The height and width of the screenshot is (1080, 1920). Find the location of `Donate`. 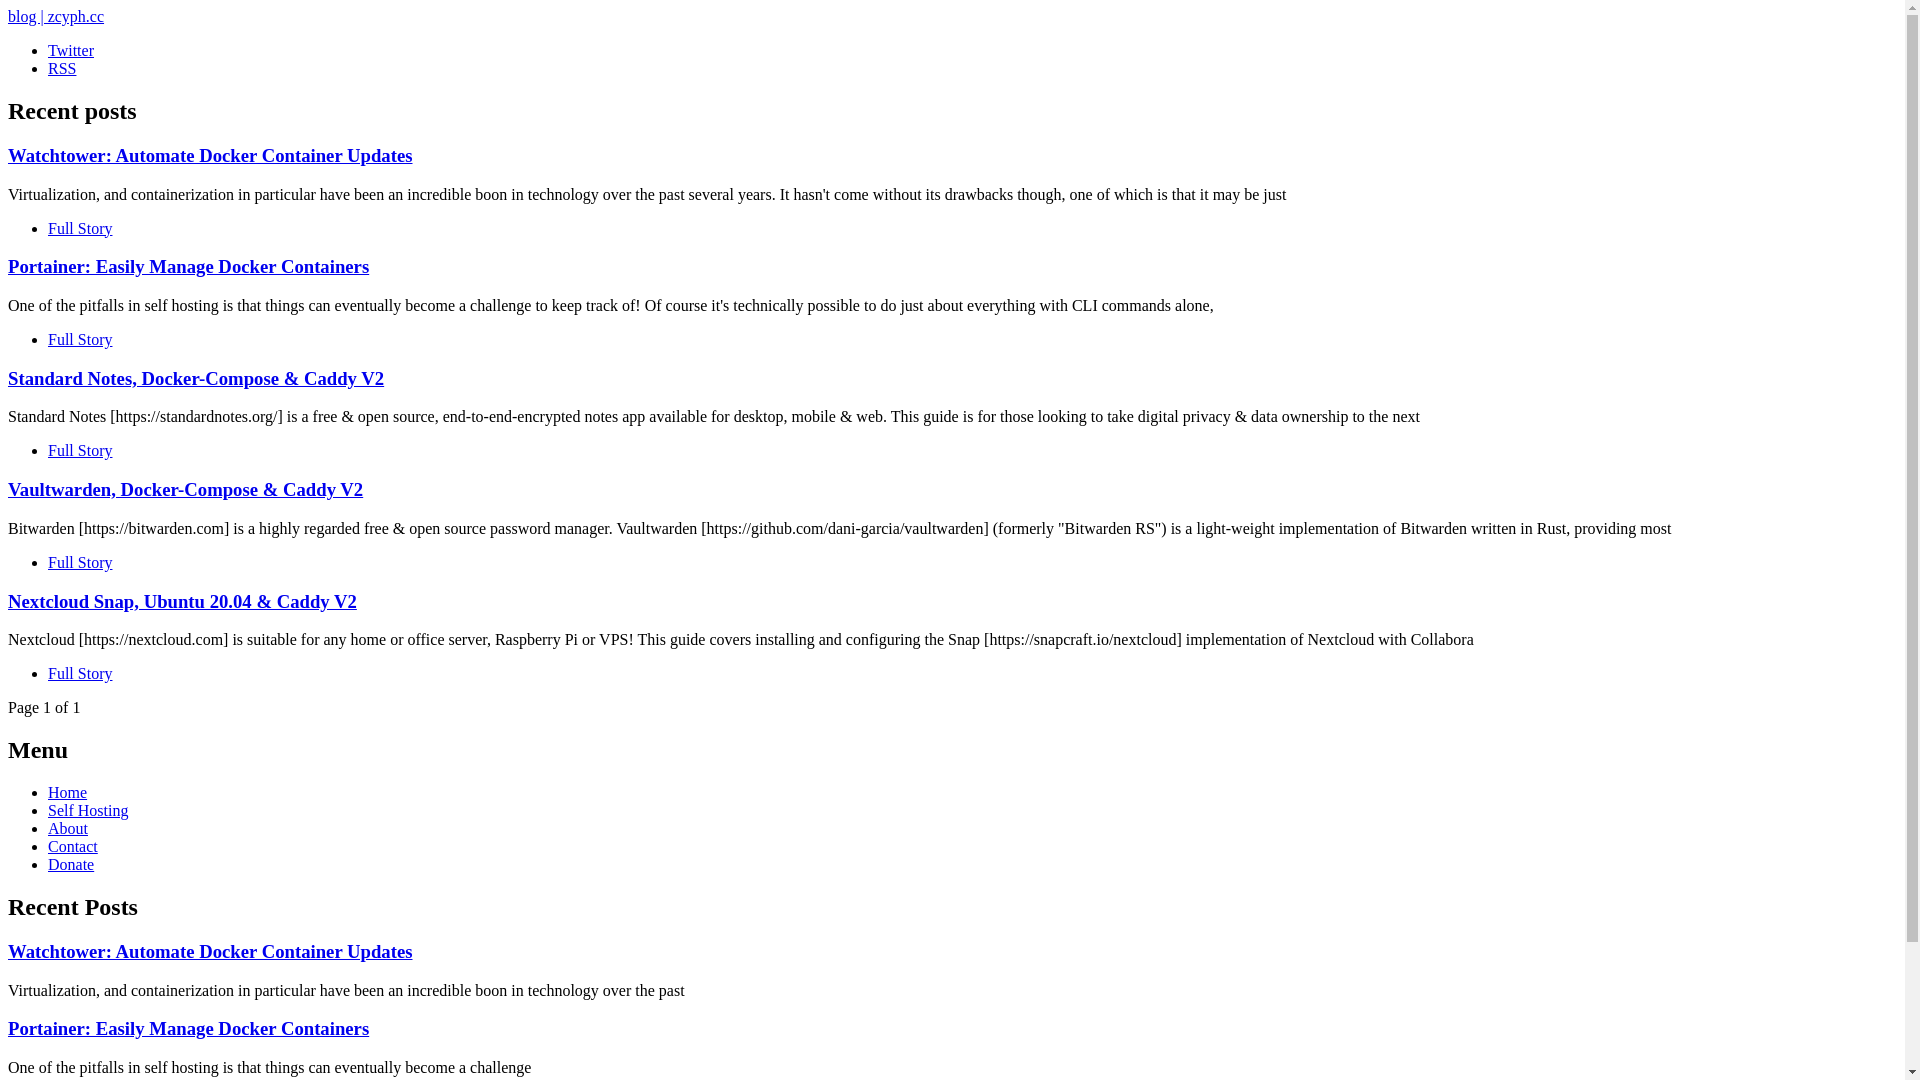

Donate is located at coordinates (71, 864).